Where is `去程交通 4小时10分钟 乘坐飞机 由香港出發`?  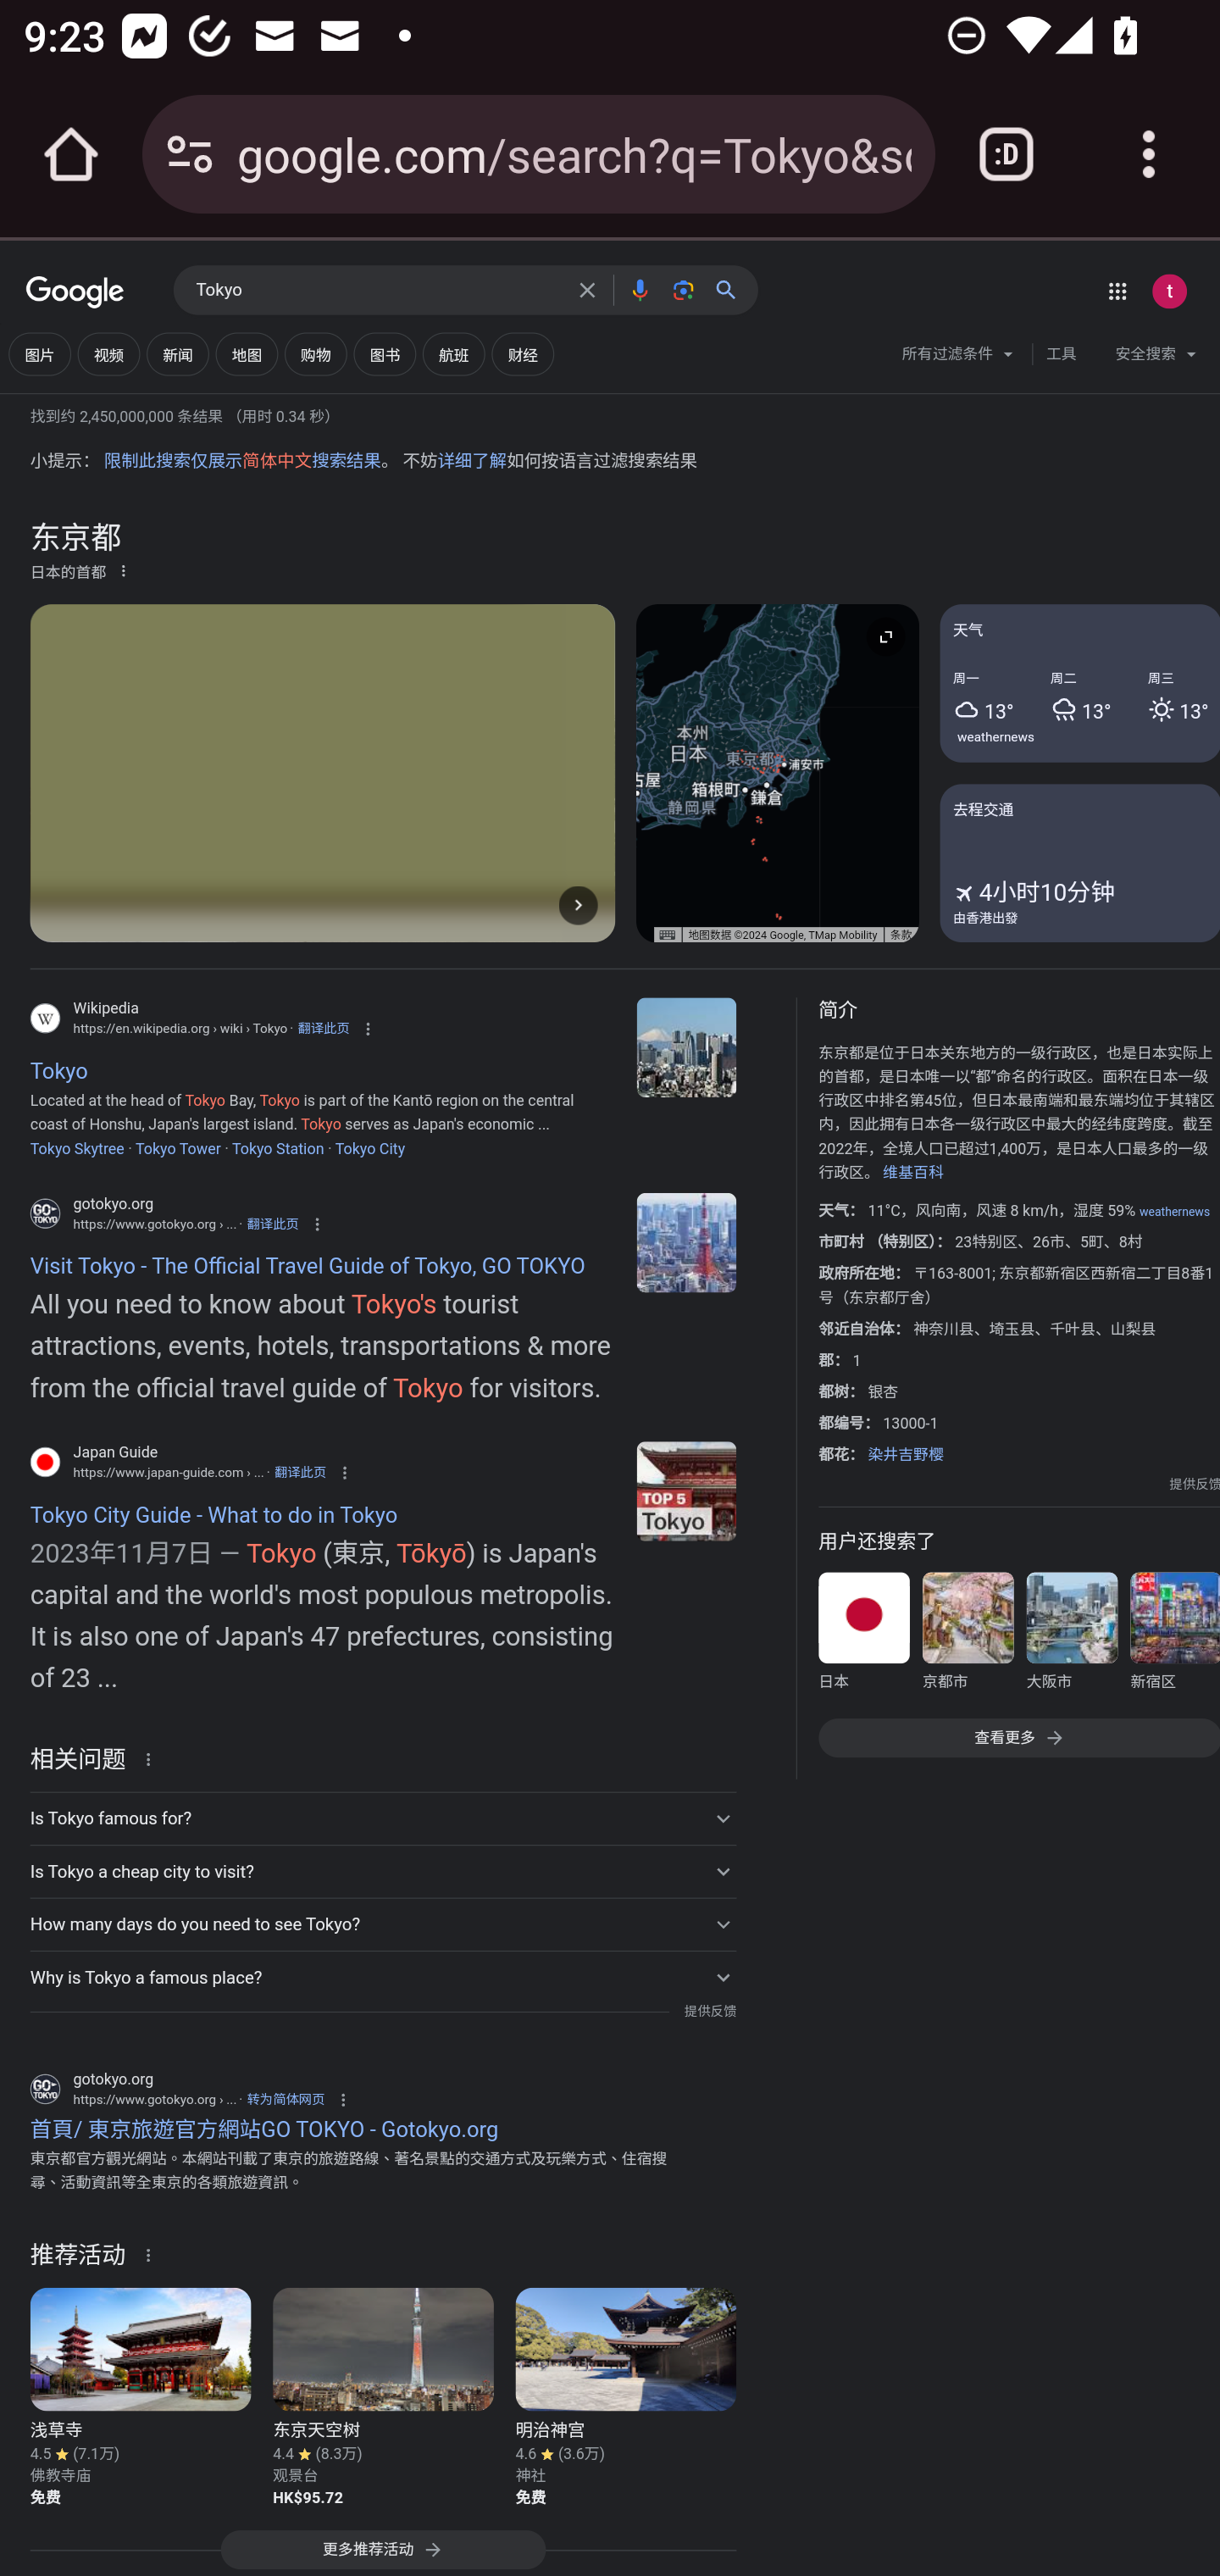
去程交通 4小时10分钟 乘坐飞机 由香港出發 is located at coordinates (1079, 863).